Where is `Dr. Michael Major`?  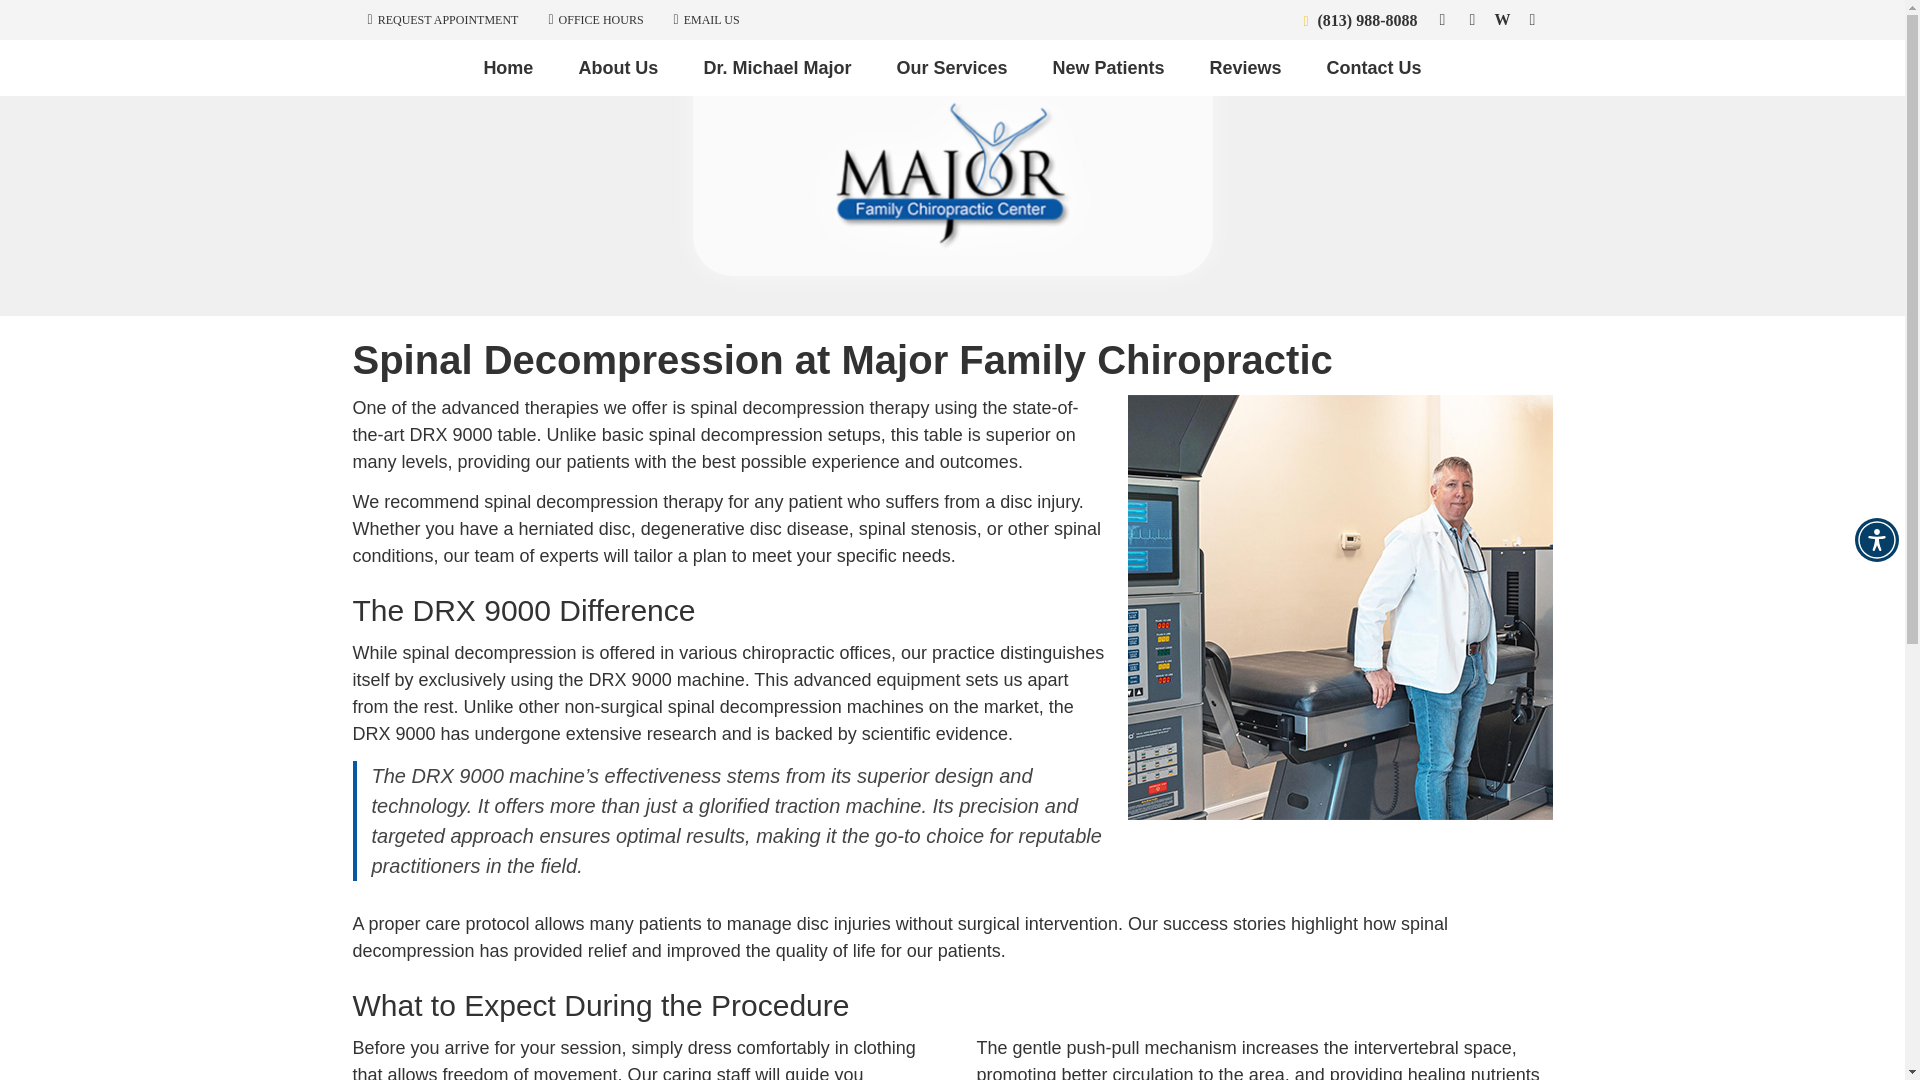
Dr. Michael Major is located at coordinates (777, 68).